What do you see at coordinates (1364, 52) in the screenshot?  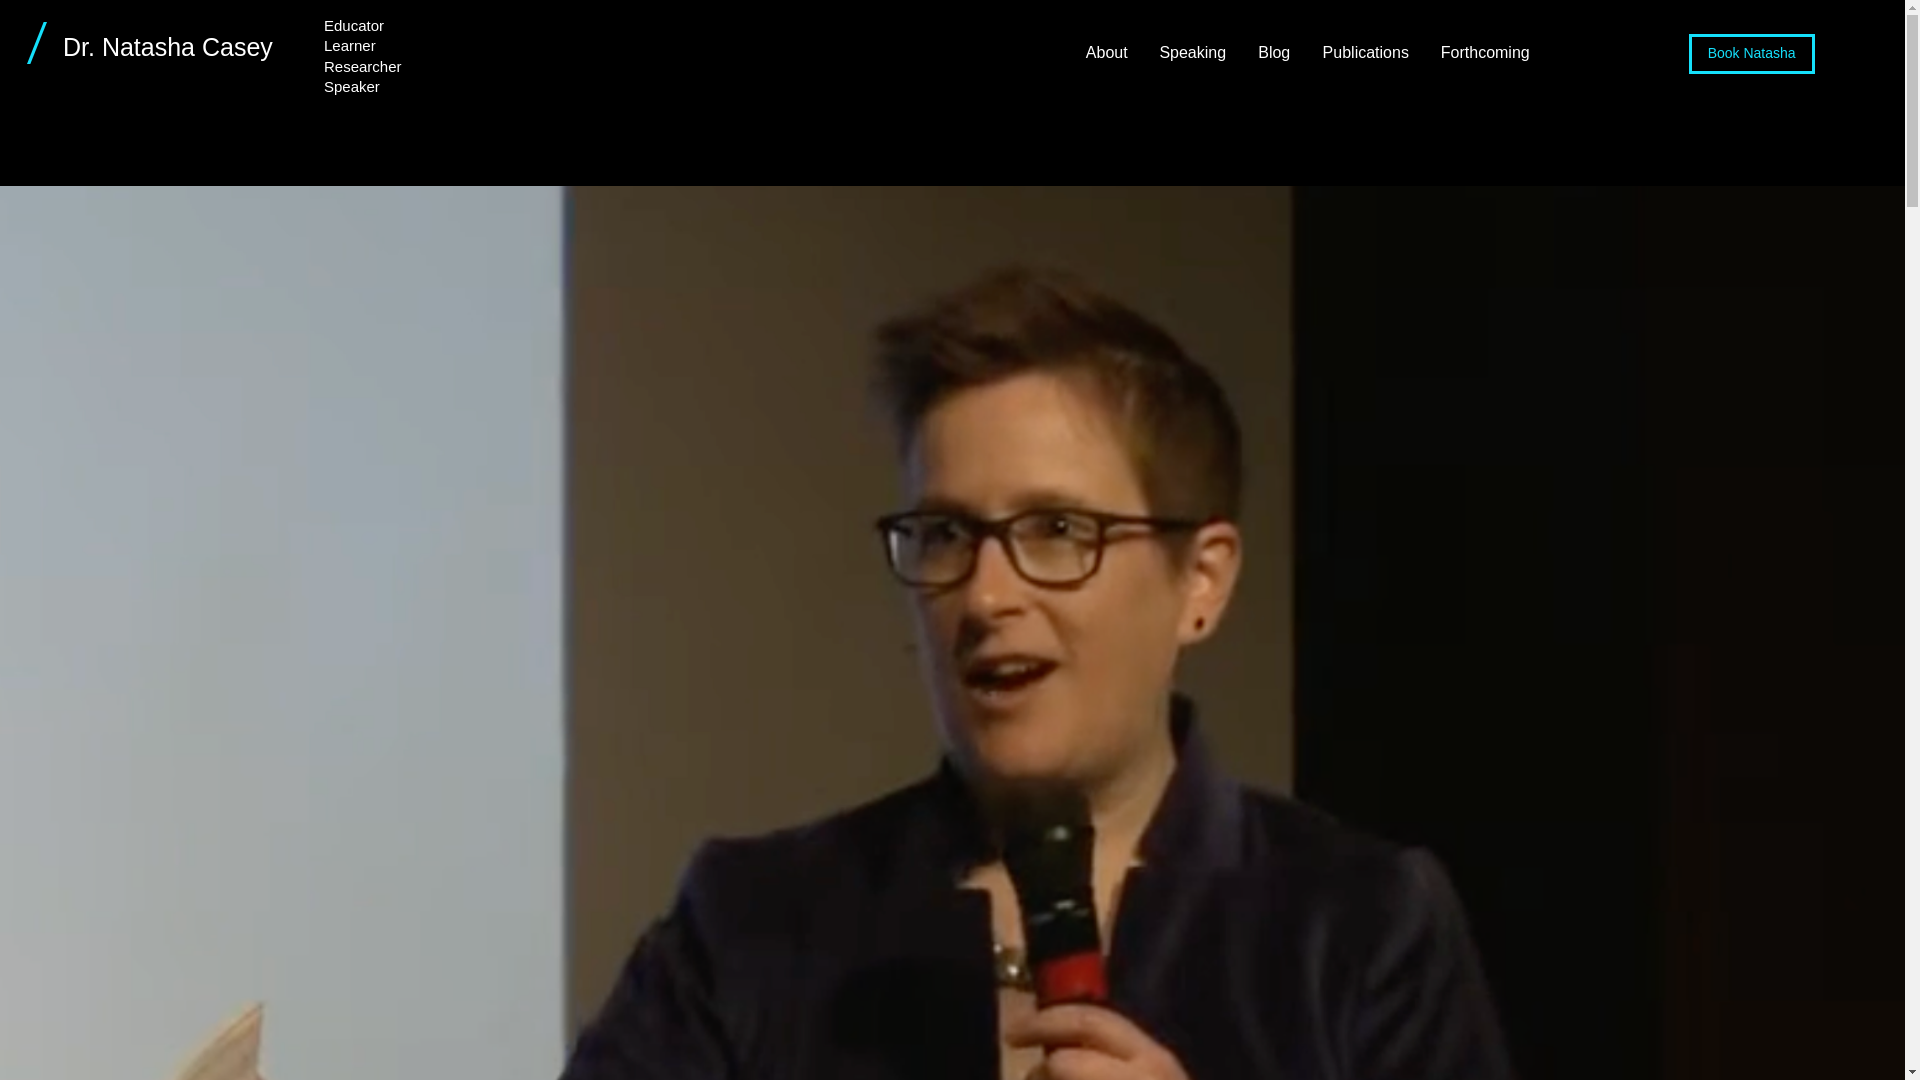 I see `Publications` at bounding box center [1364, 52].